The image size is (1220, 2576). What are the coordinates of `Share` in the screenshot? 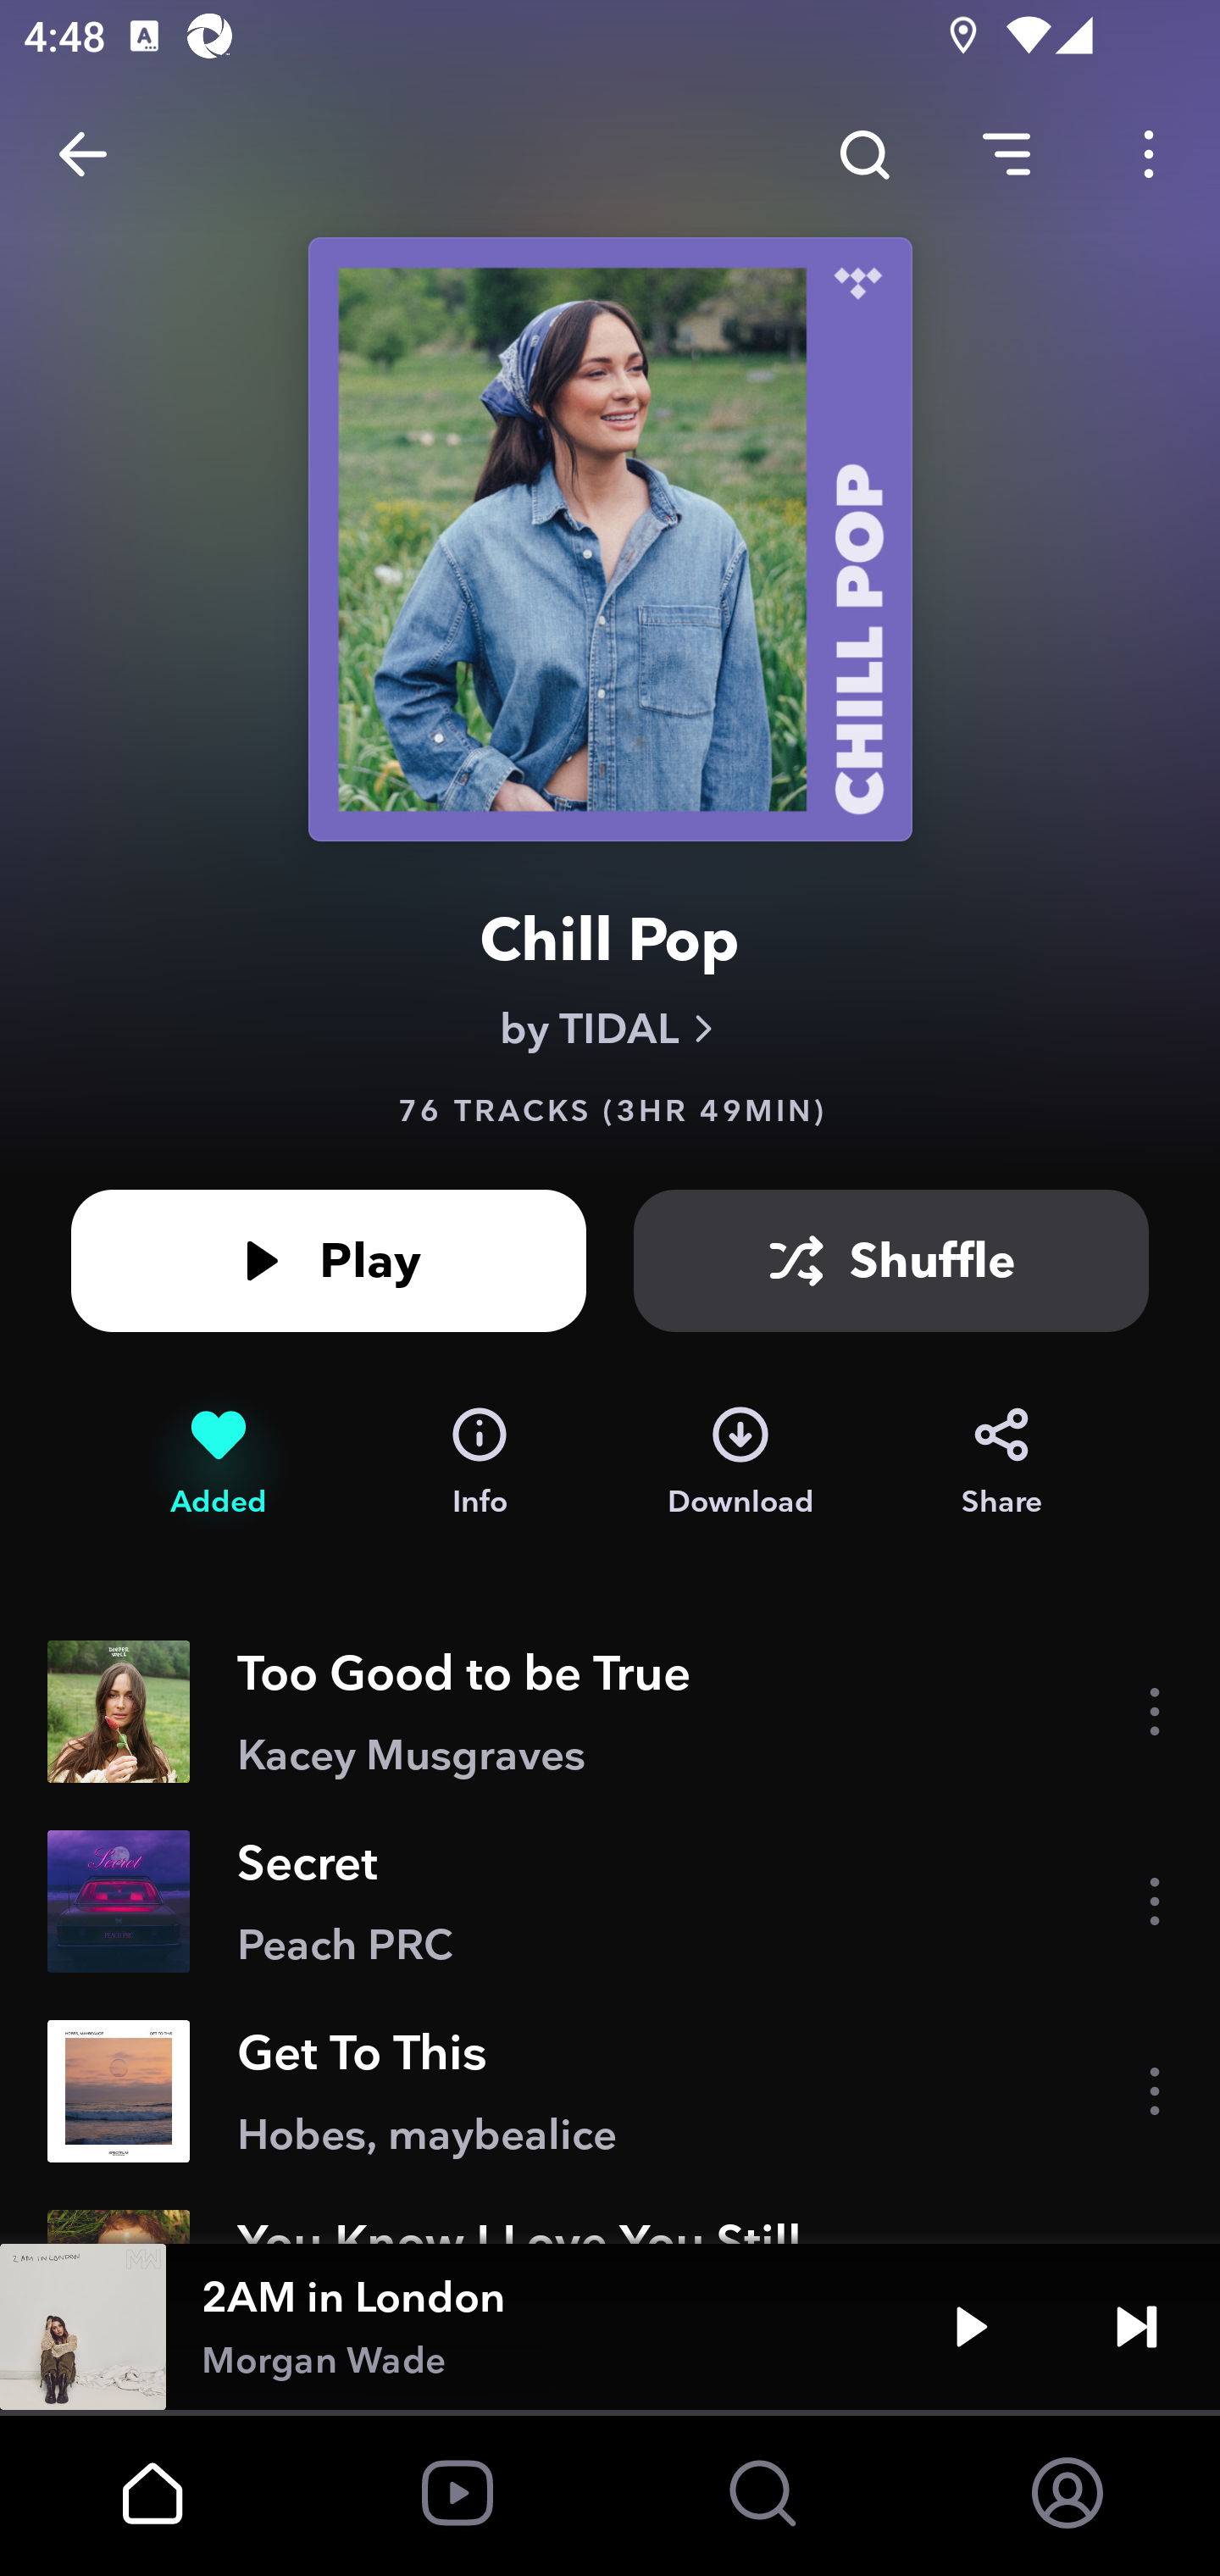 It's located at (1001, 1463).